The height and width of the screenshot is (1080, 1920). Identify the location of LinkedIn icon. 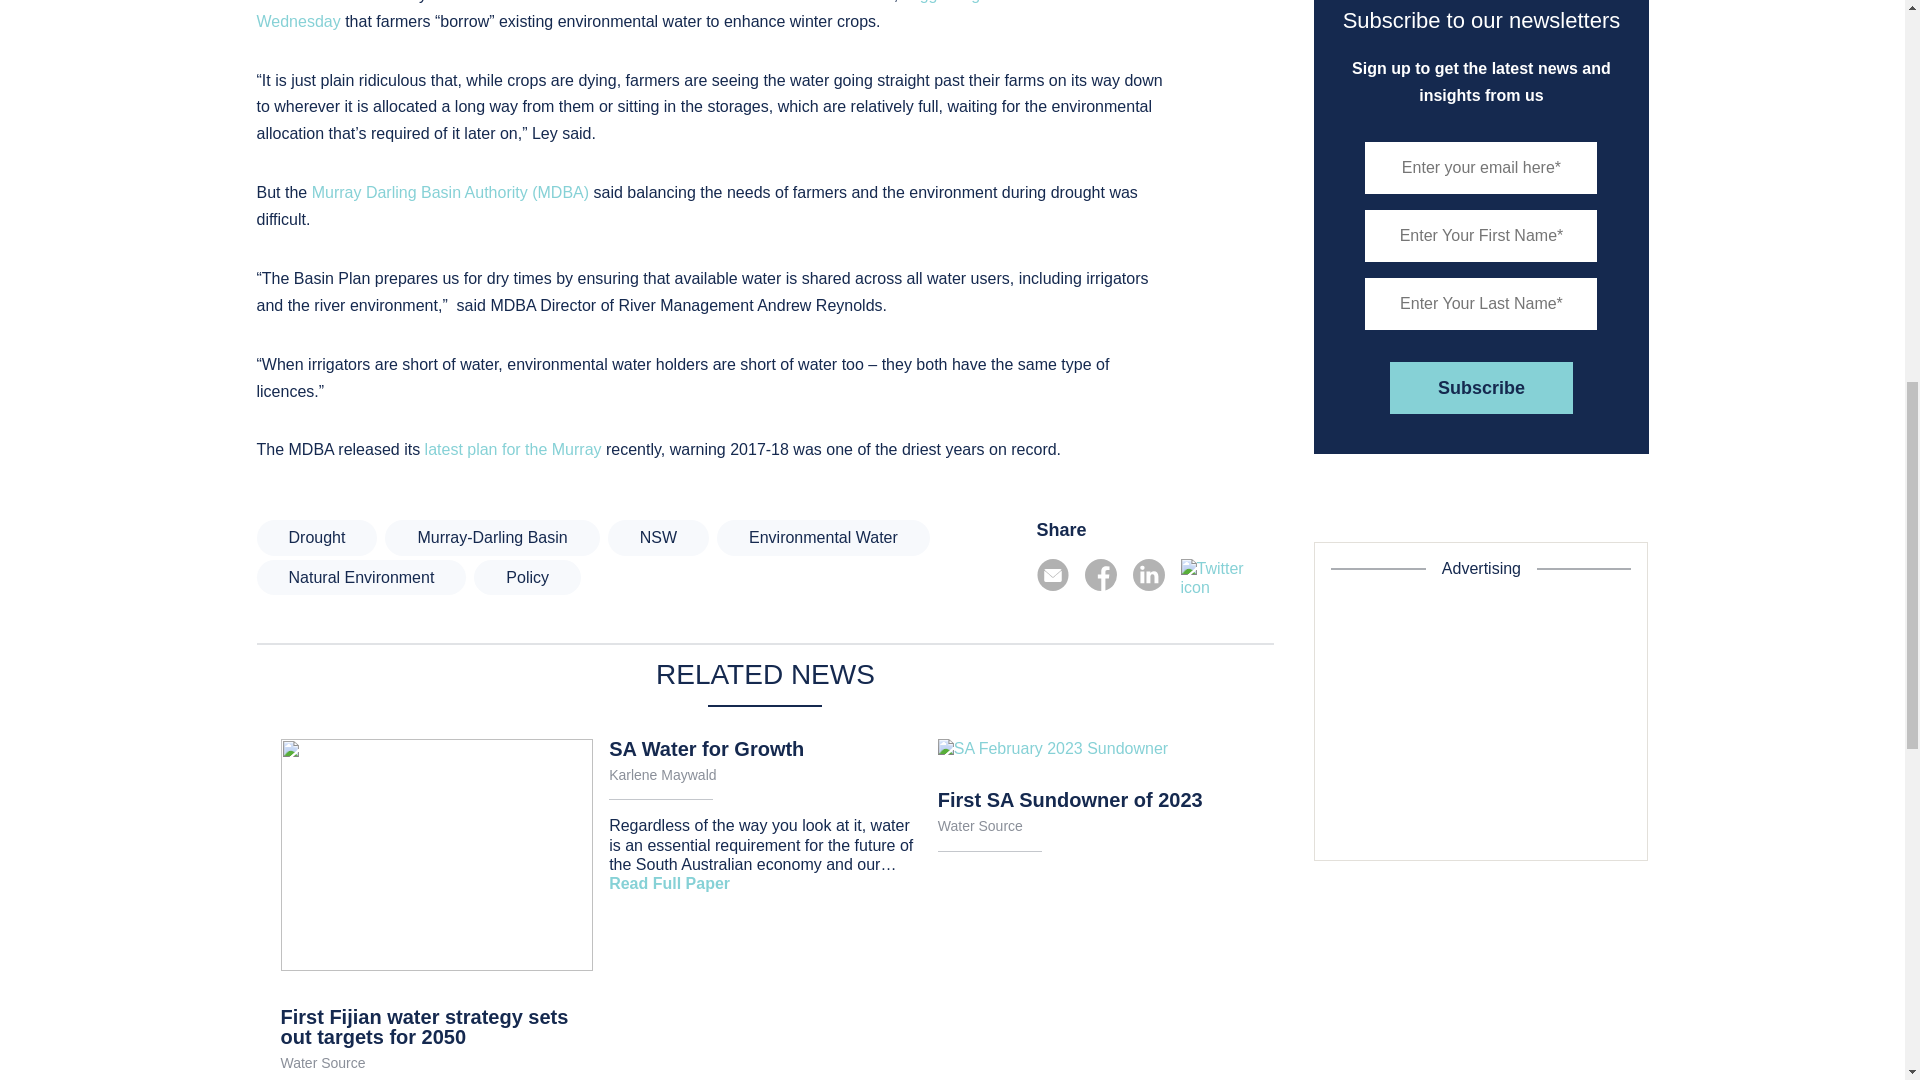
(1148, 574).